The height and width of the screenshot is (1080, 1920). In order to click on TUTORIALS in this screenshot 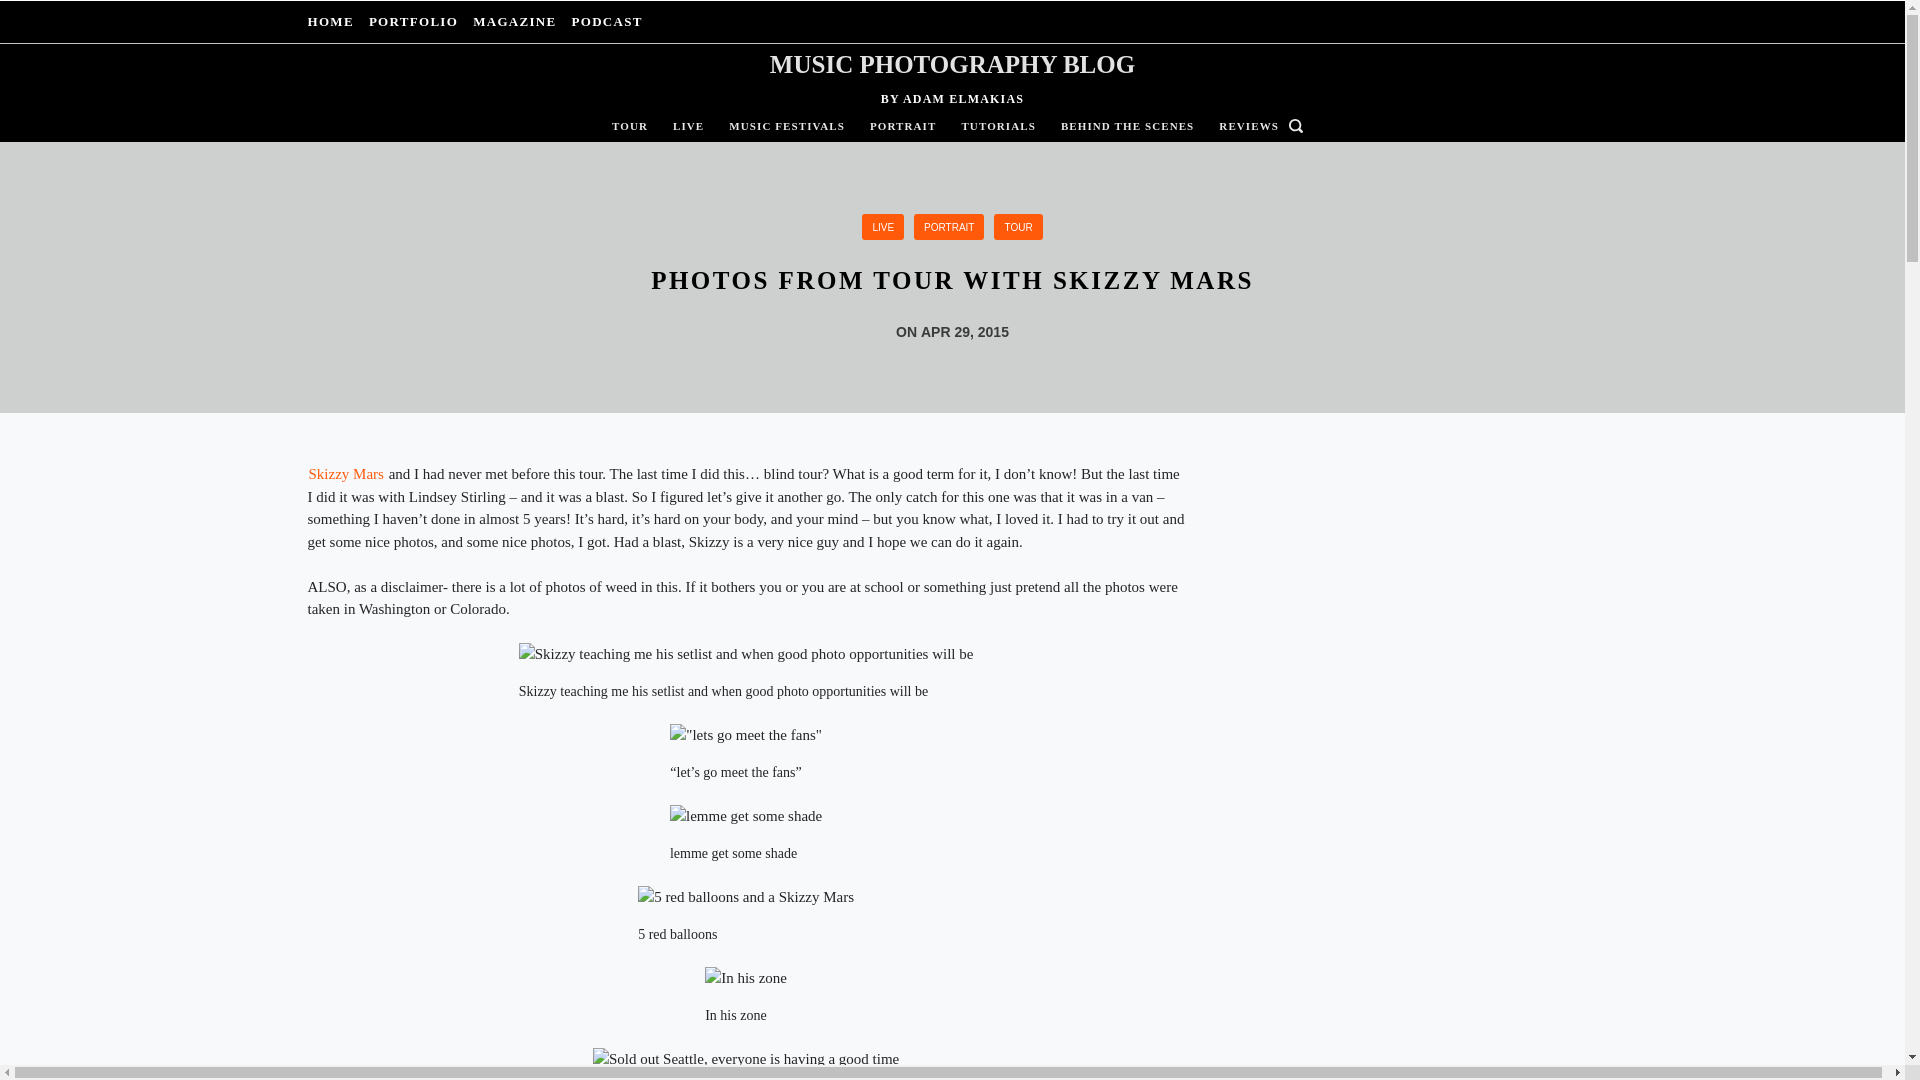, I will do `click(998, 126)`.